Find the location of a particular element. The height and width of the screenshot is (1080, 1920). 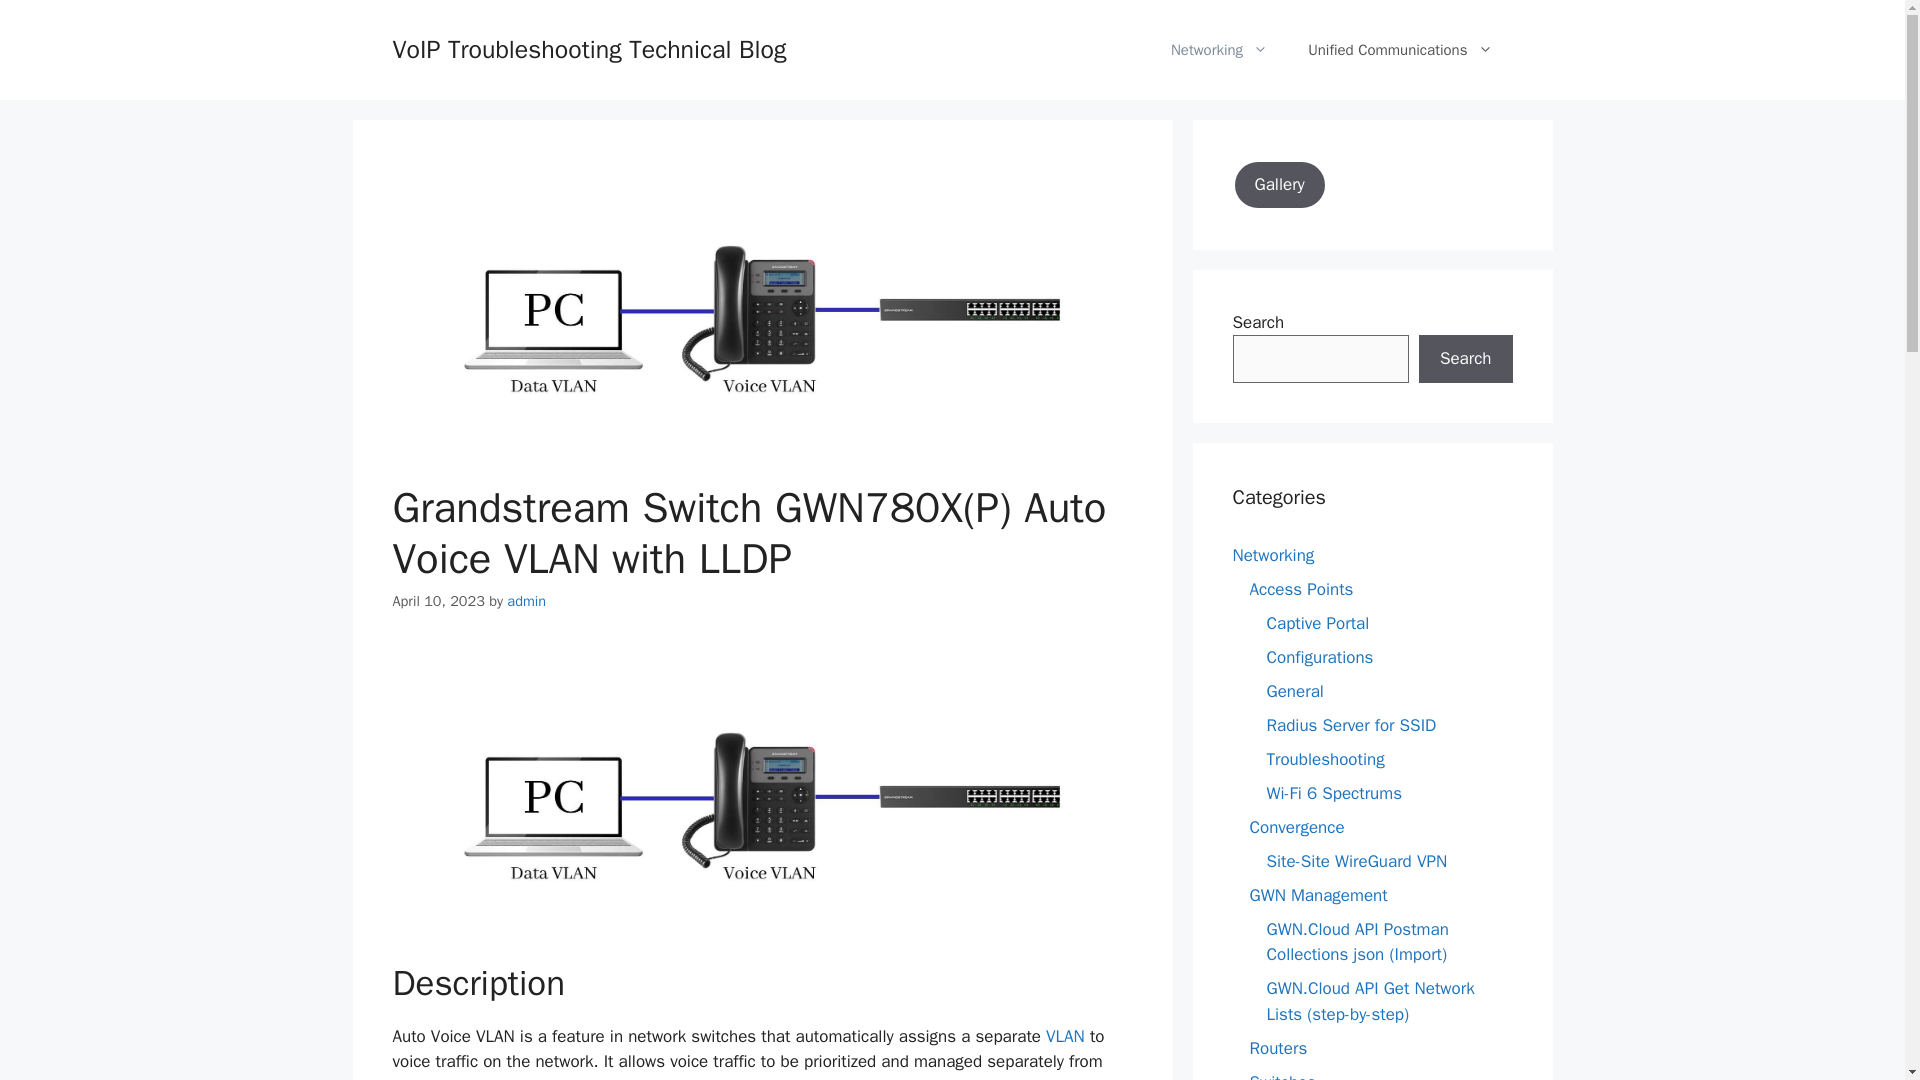

VoIP Troubleshooting Technical Blog is located at coordinates (588, 48).